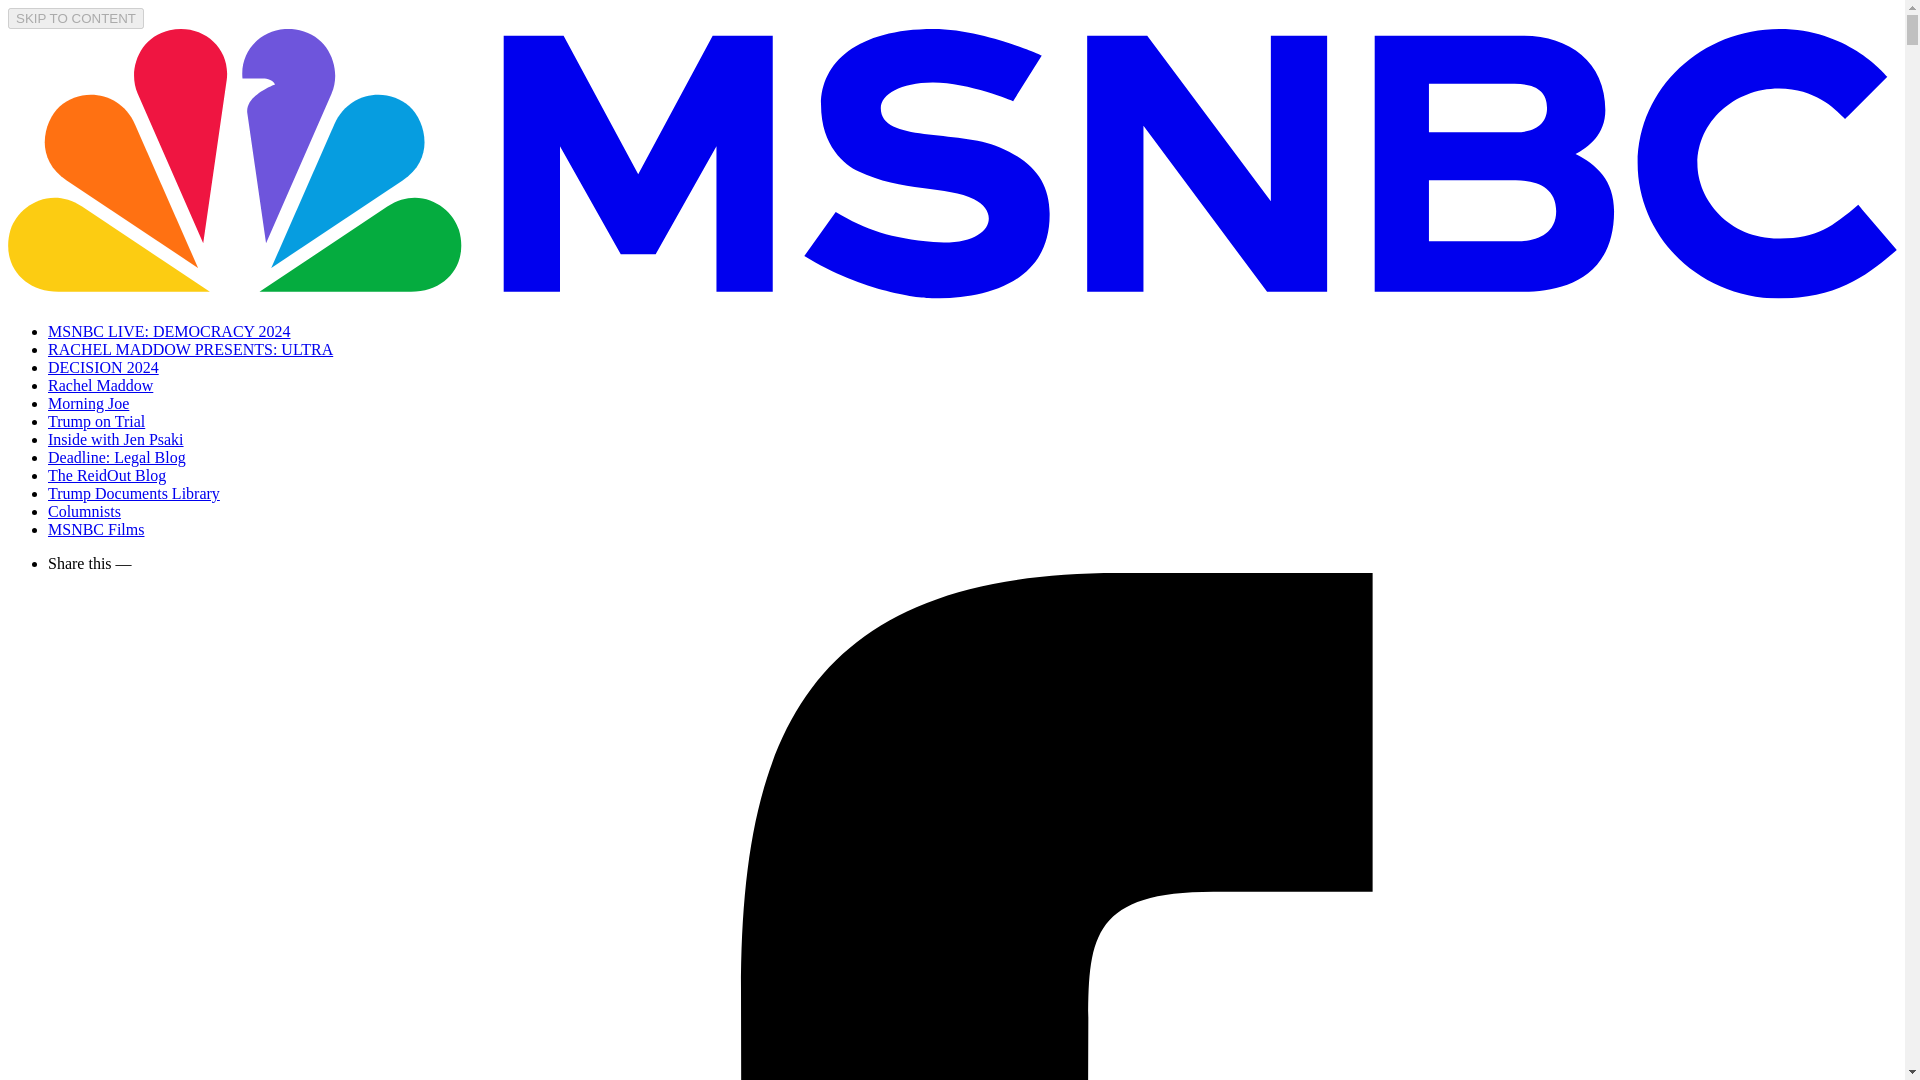 Image resolution: width=1920 pixels, height=1080 pixels. I want to click on Deadline: Legal Blog, so click(117, 457).